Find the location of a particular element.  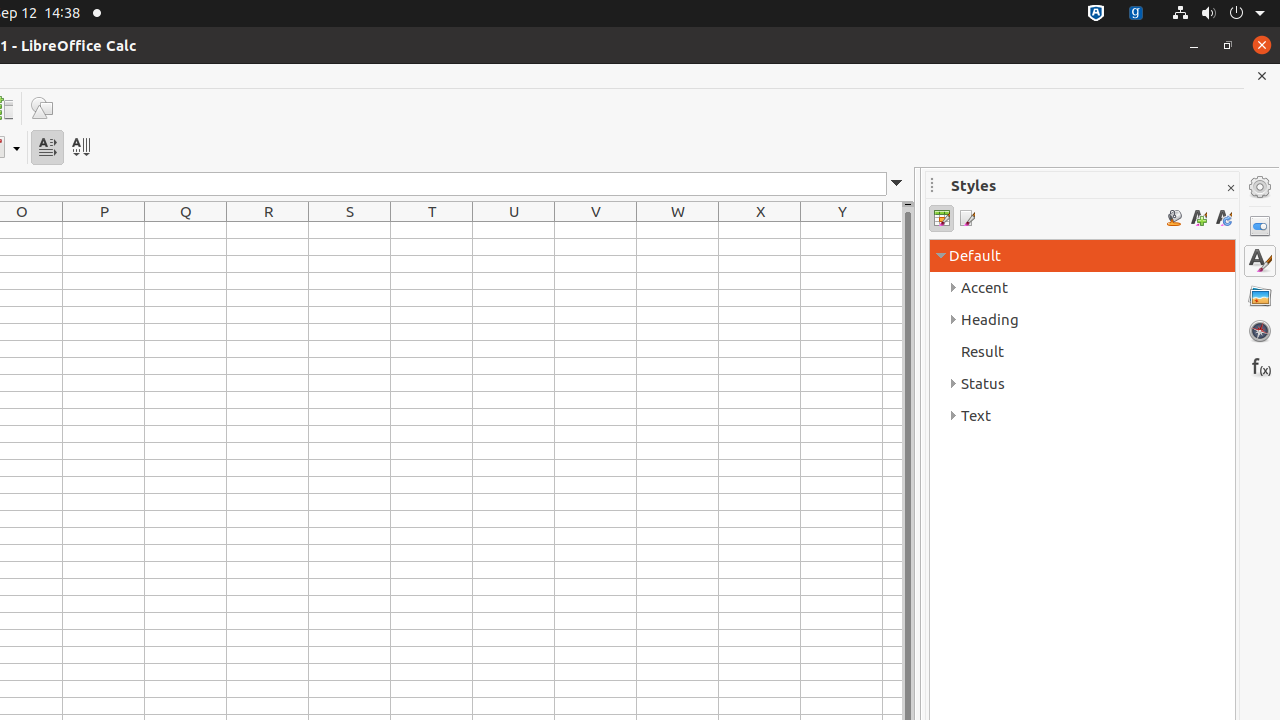

:1.72/StatusNotifierItem is located at coordinates (1096, 14).